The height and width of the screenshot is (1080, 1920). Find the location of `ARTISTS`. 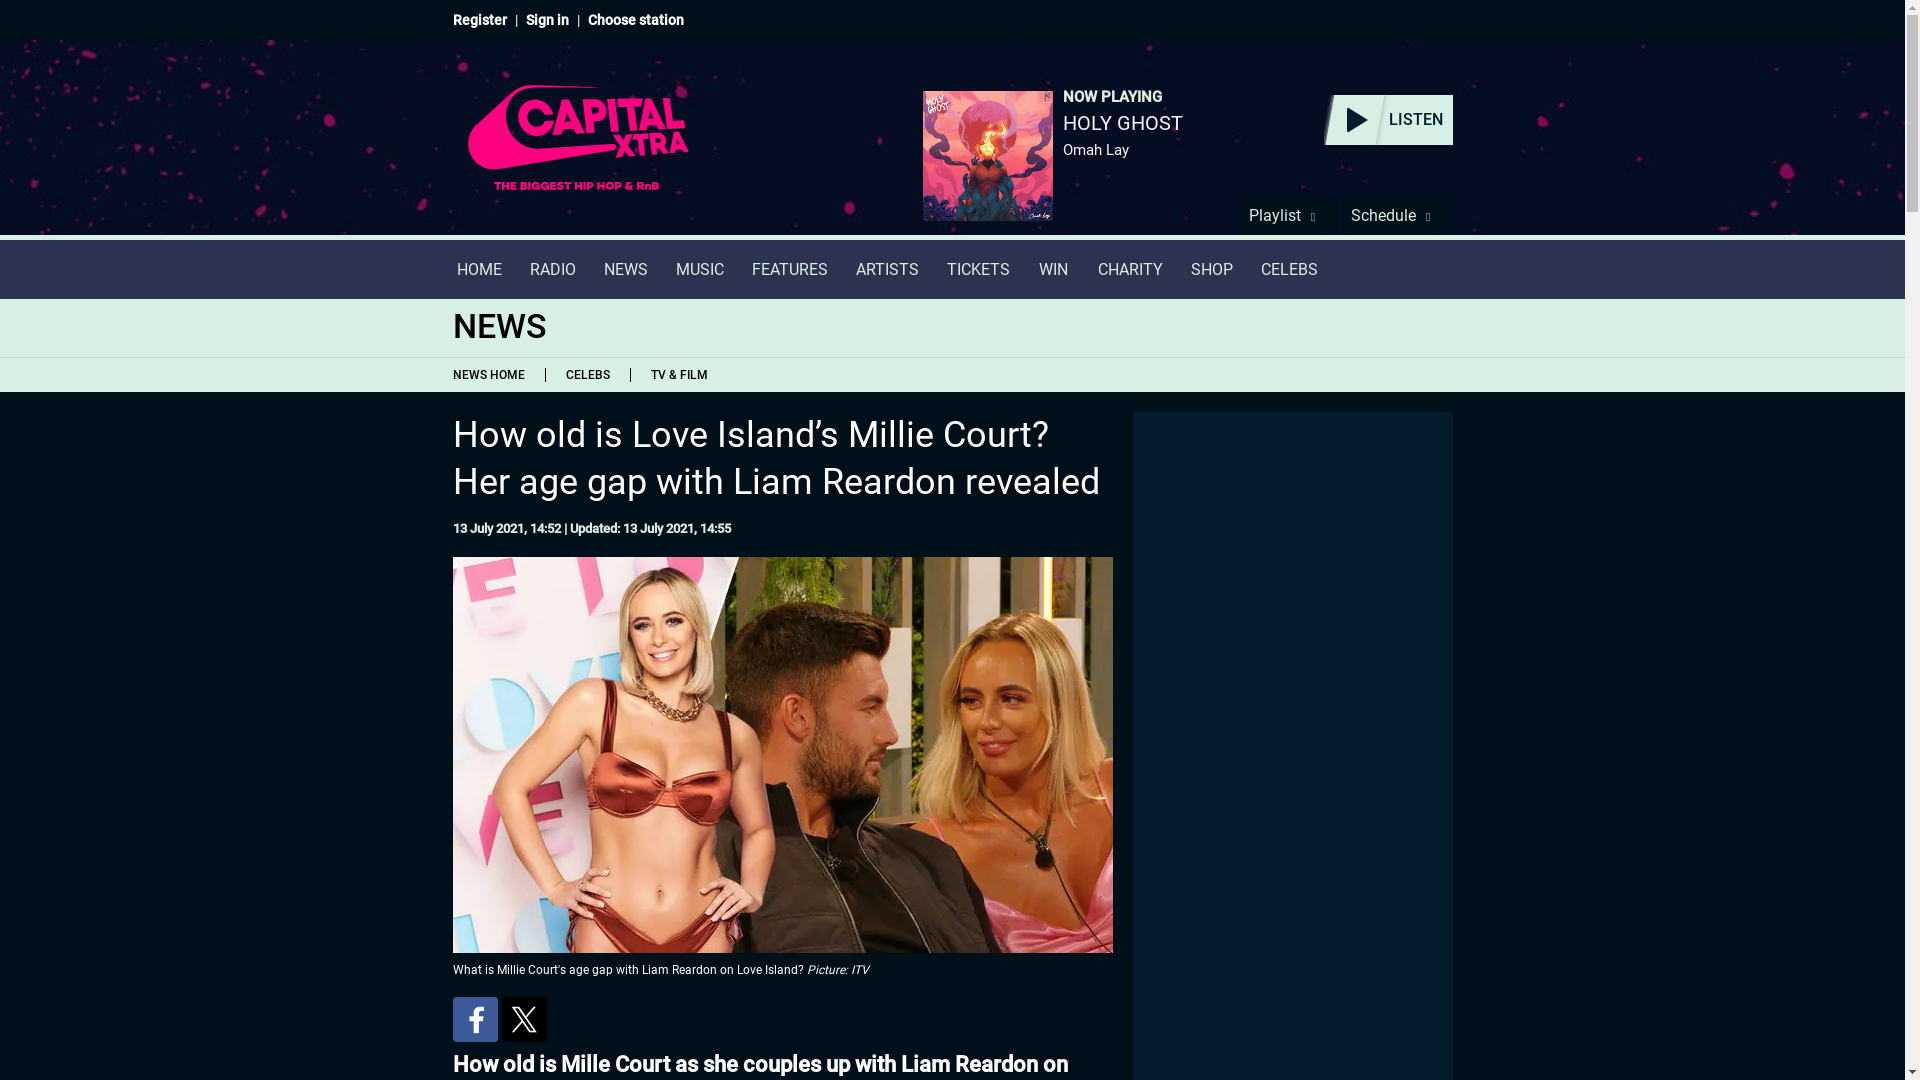

ARTISTS is located at coordinates (888, 269).